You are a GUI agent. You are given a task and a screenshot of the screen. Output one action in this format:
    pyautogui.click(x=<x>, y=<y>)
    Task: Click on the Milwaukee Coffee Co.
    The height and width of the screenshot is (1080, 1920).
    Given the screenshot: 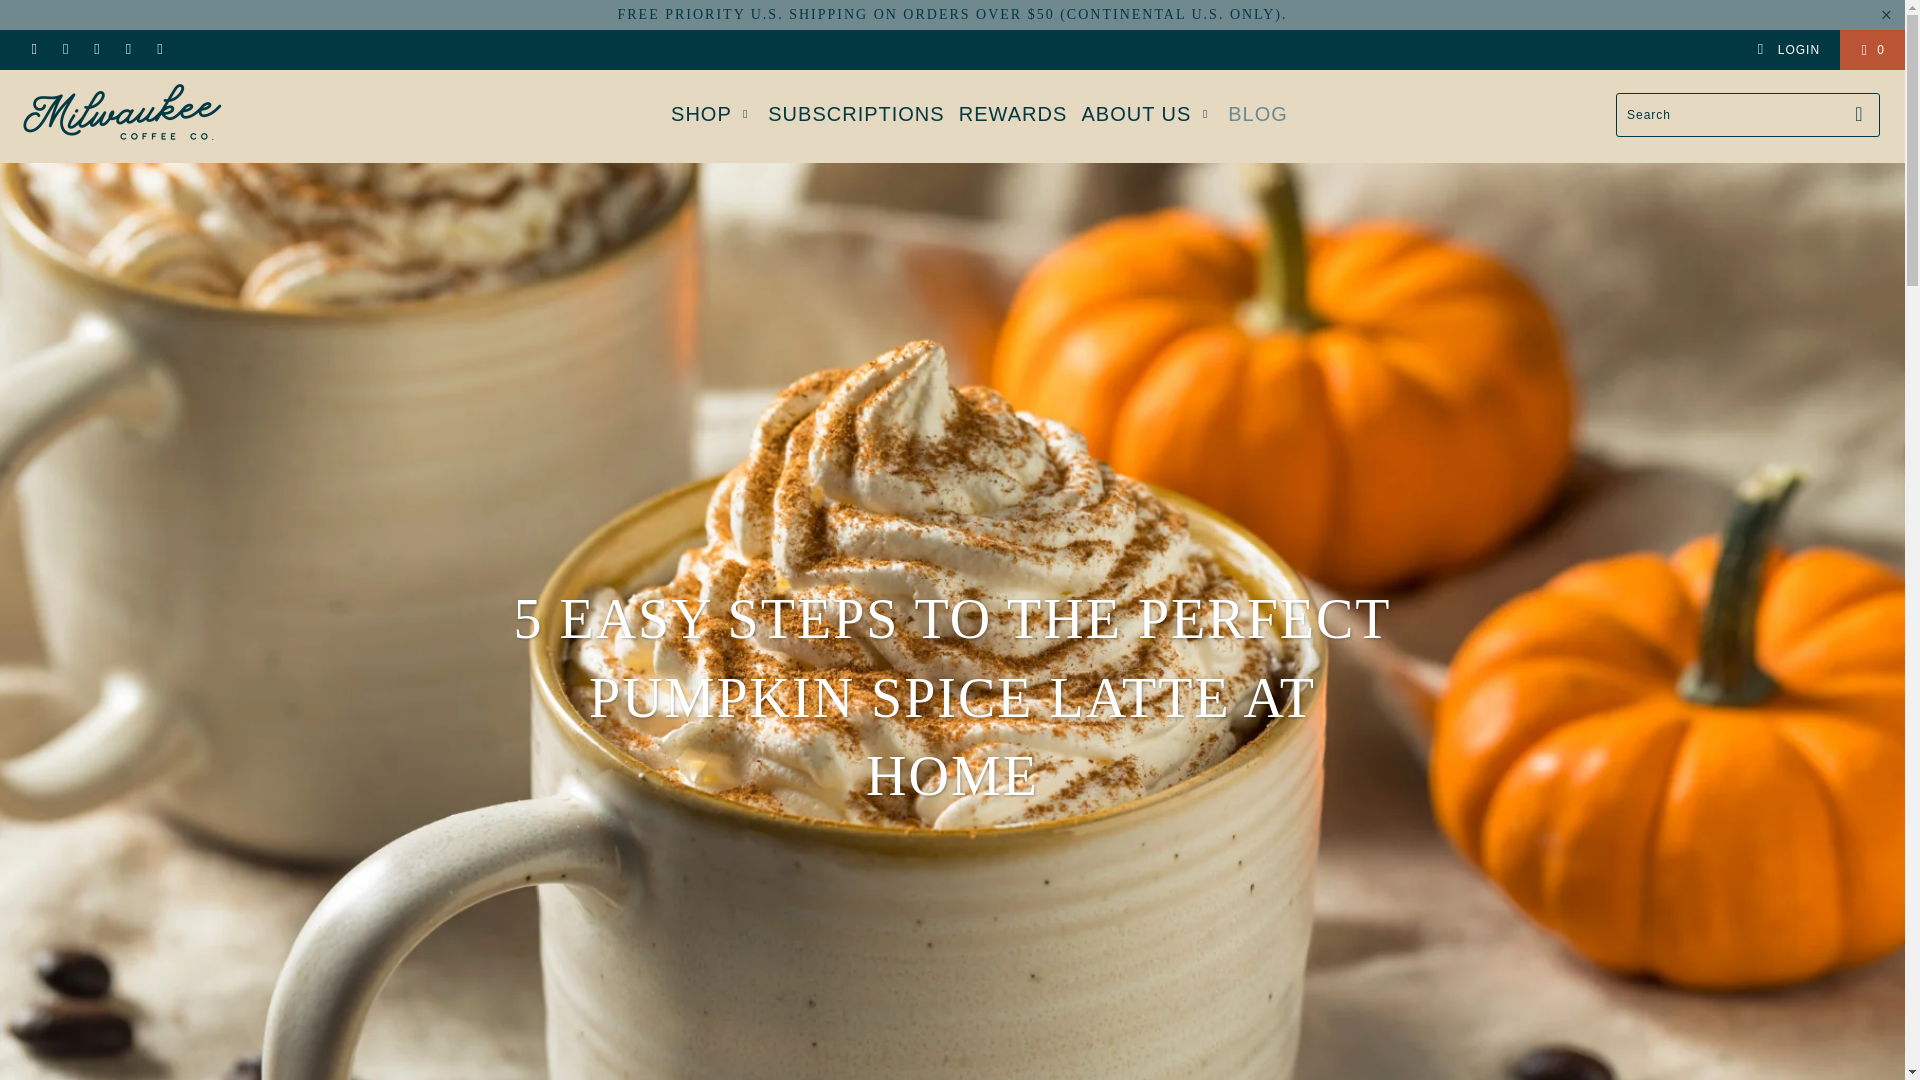 What is the action you would take?
    pyautogui.click(x=181, y=116)
    